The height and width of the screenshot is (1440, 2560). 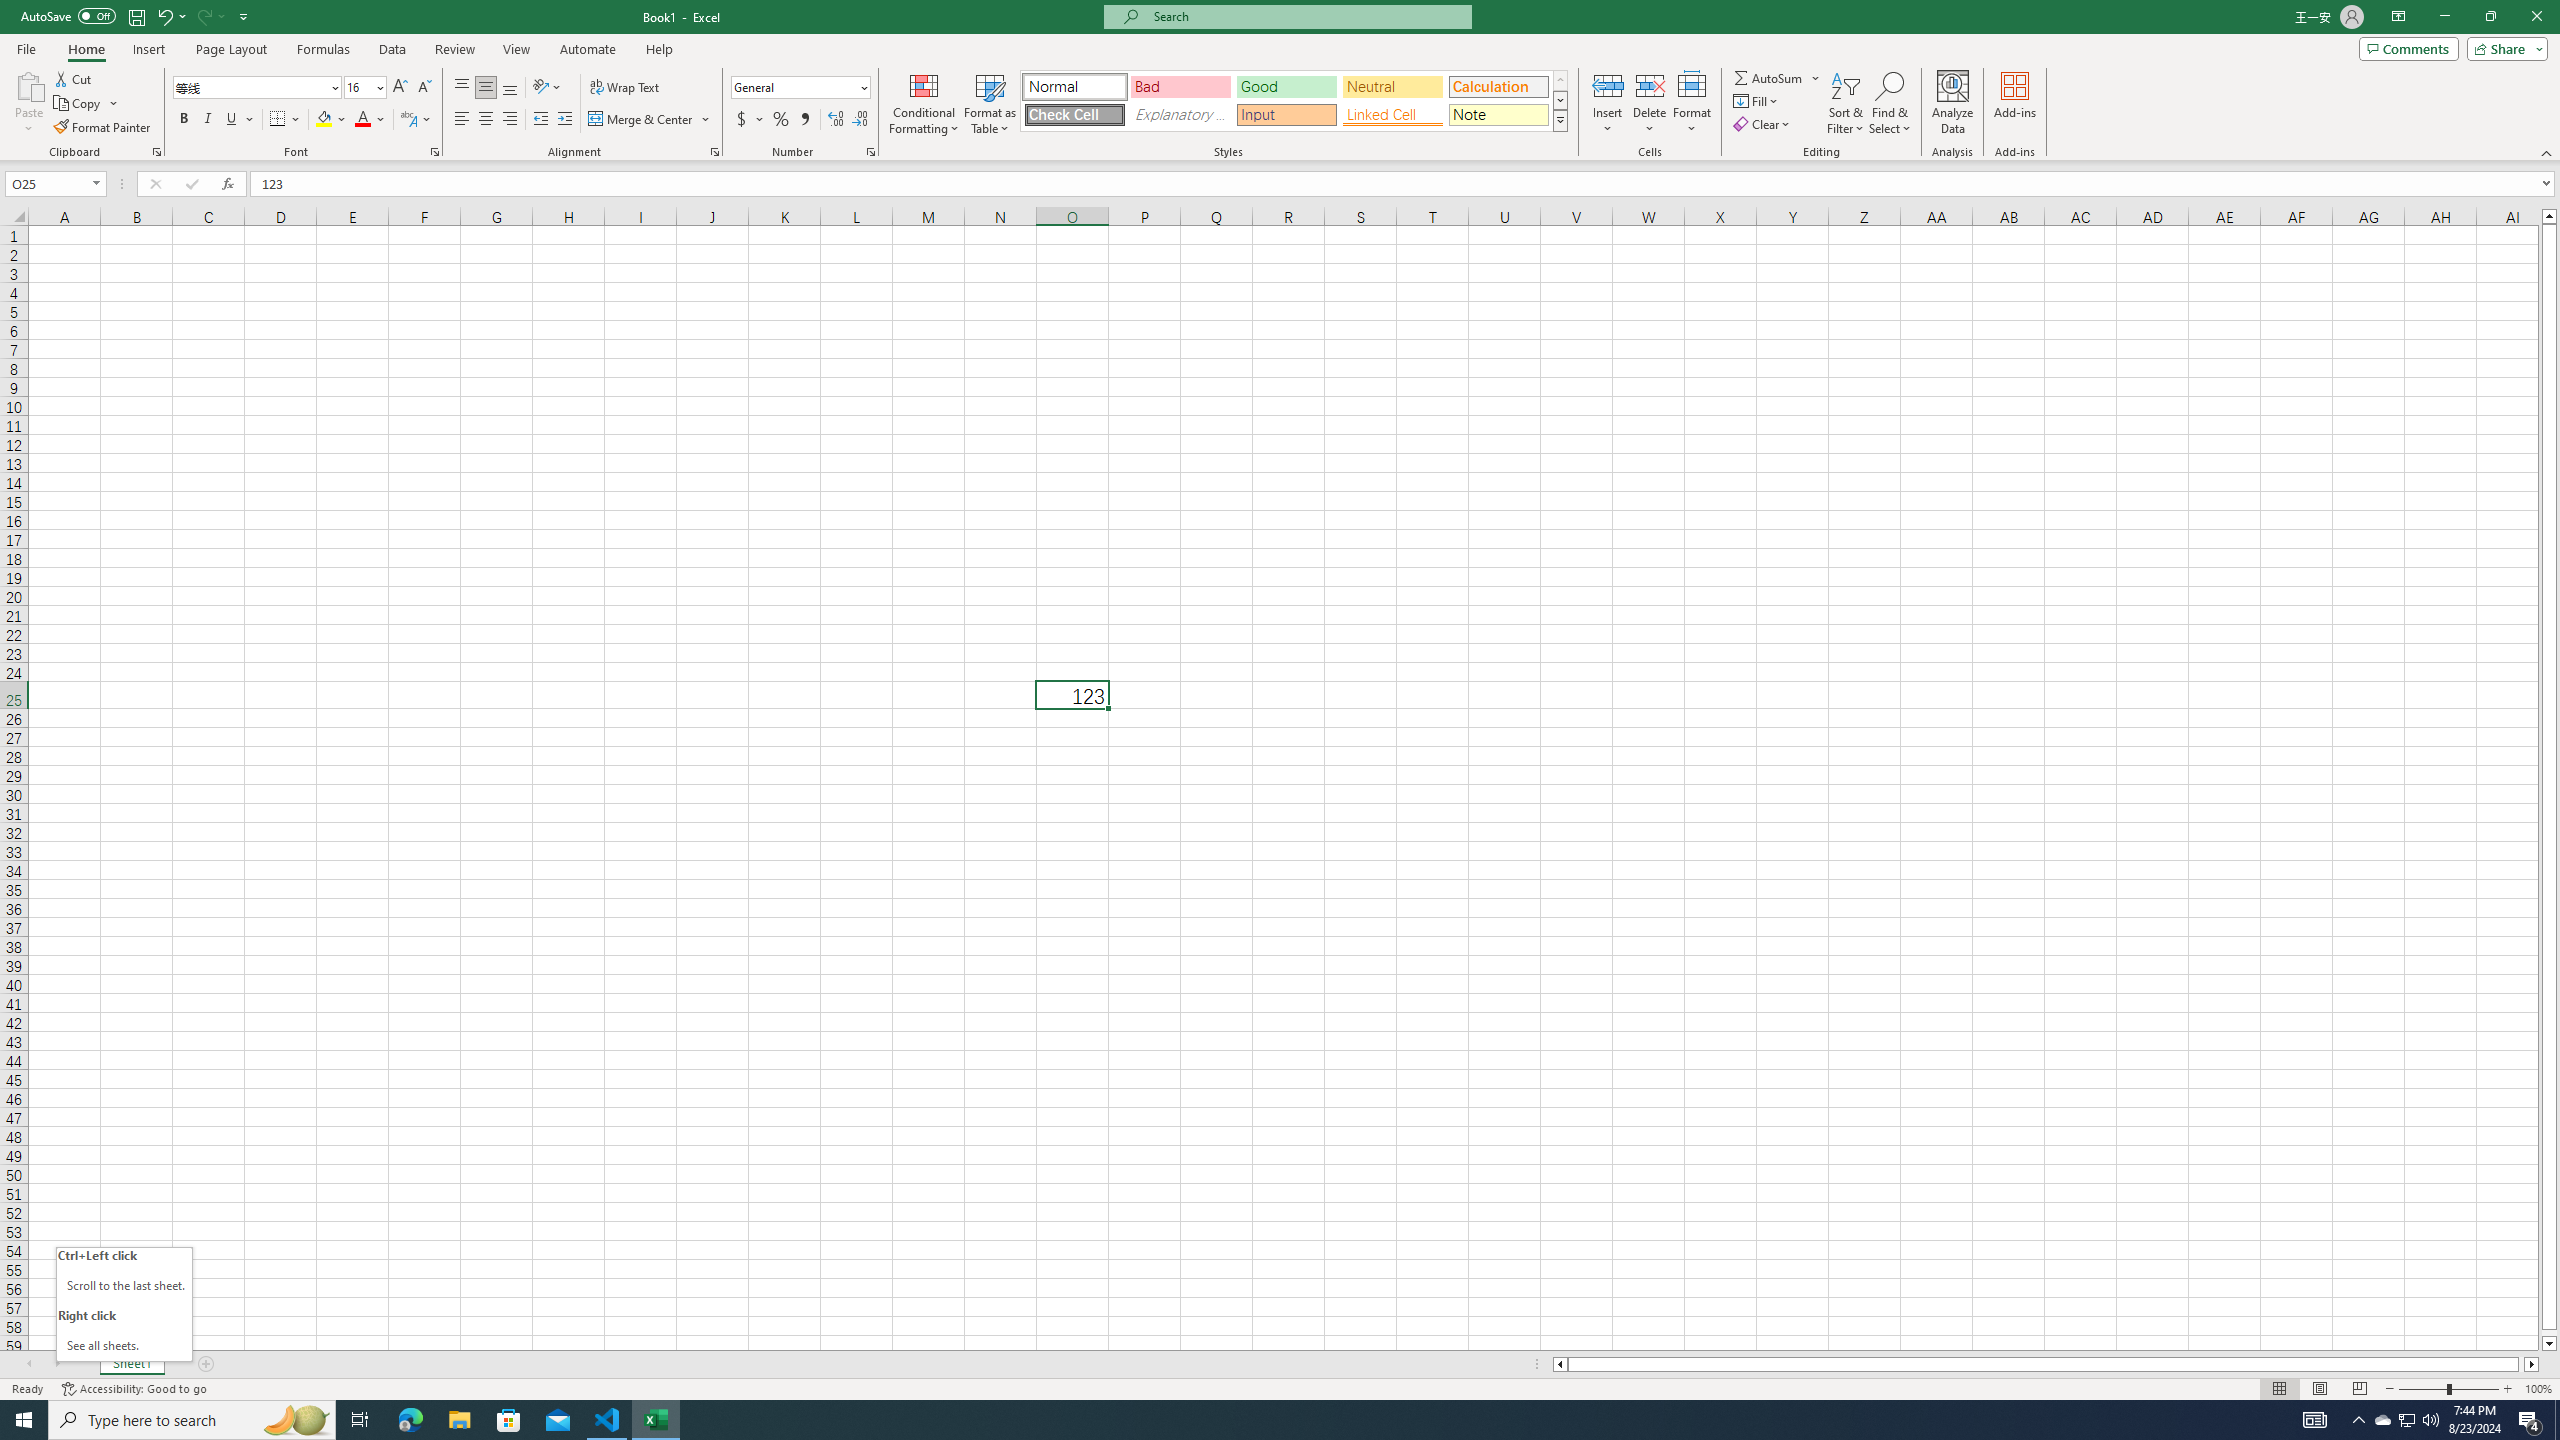 I want to click on Bad, so click(x=1180, y=86).